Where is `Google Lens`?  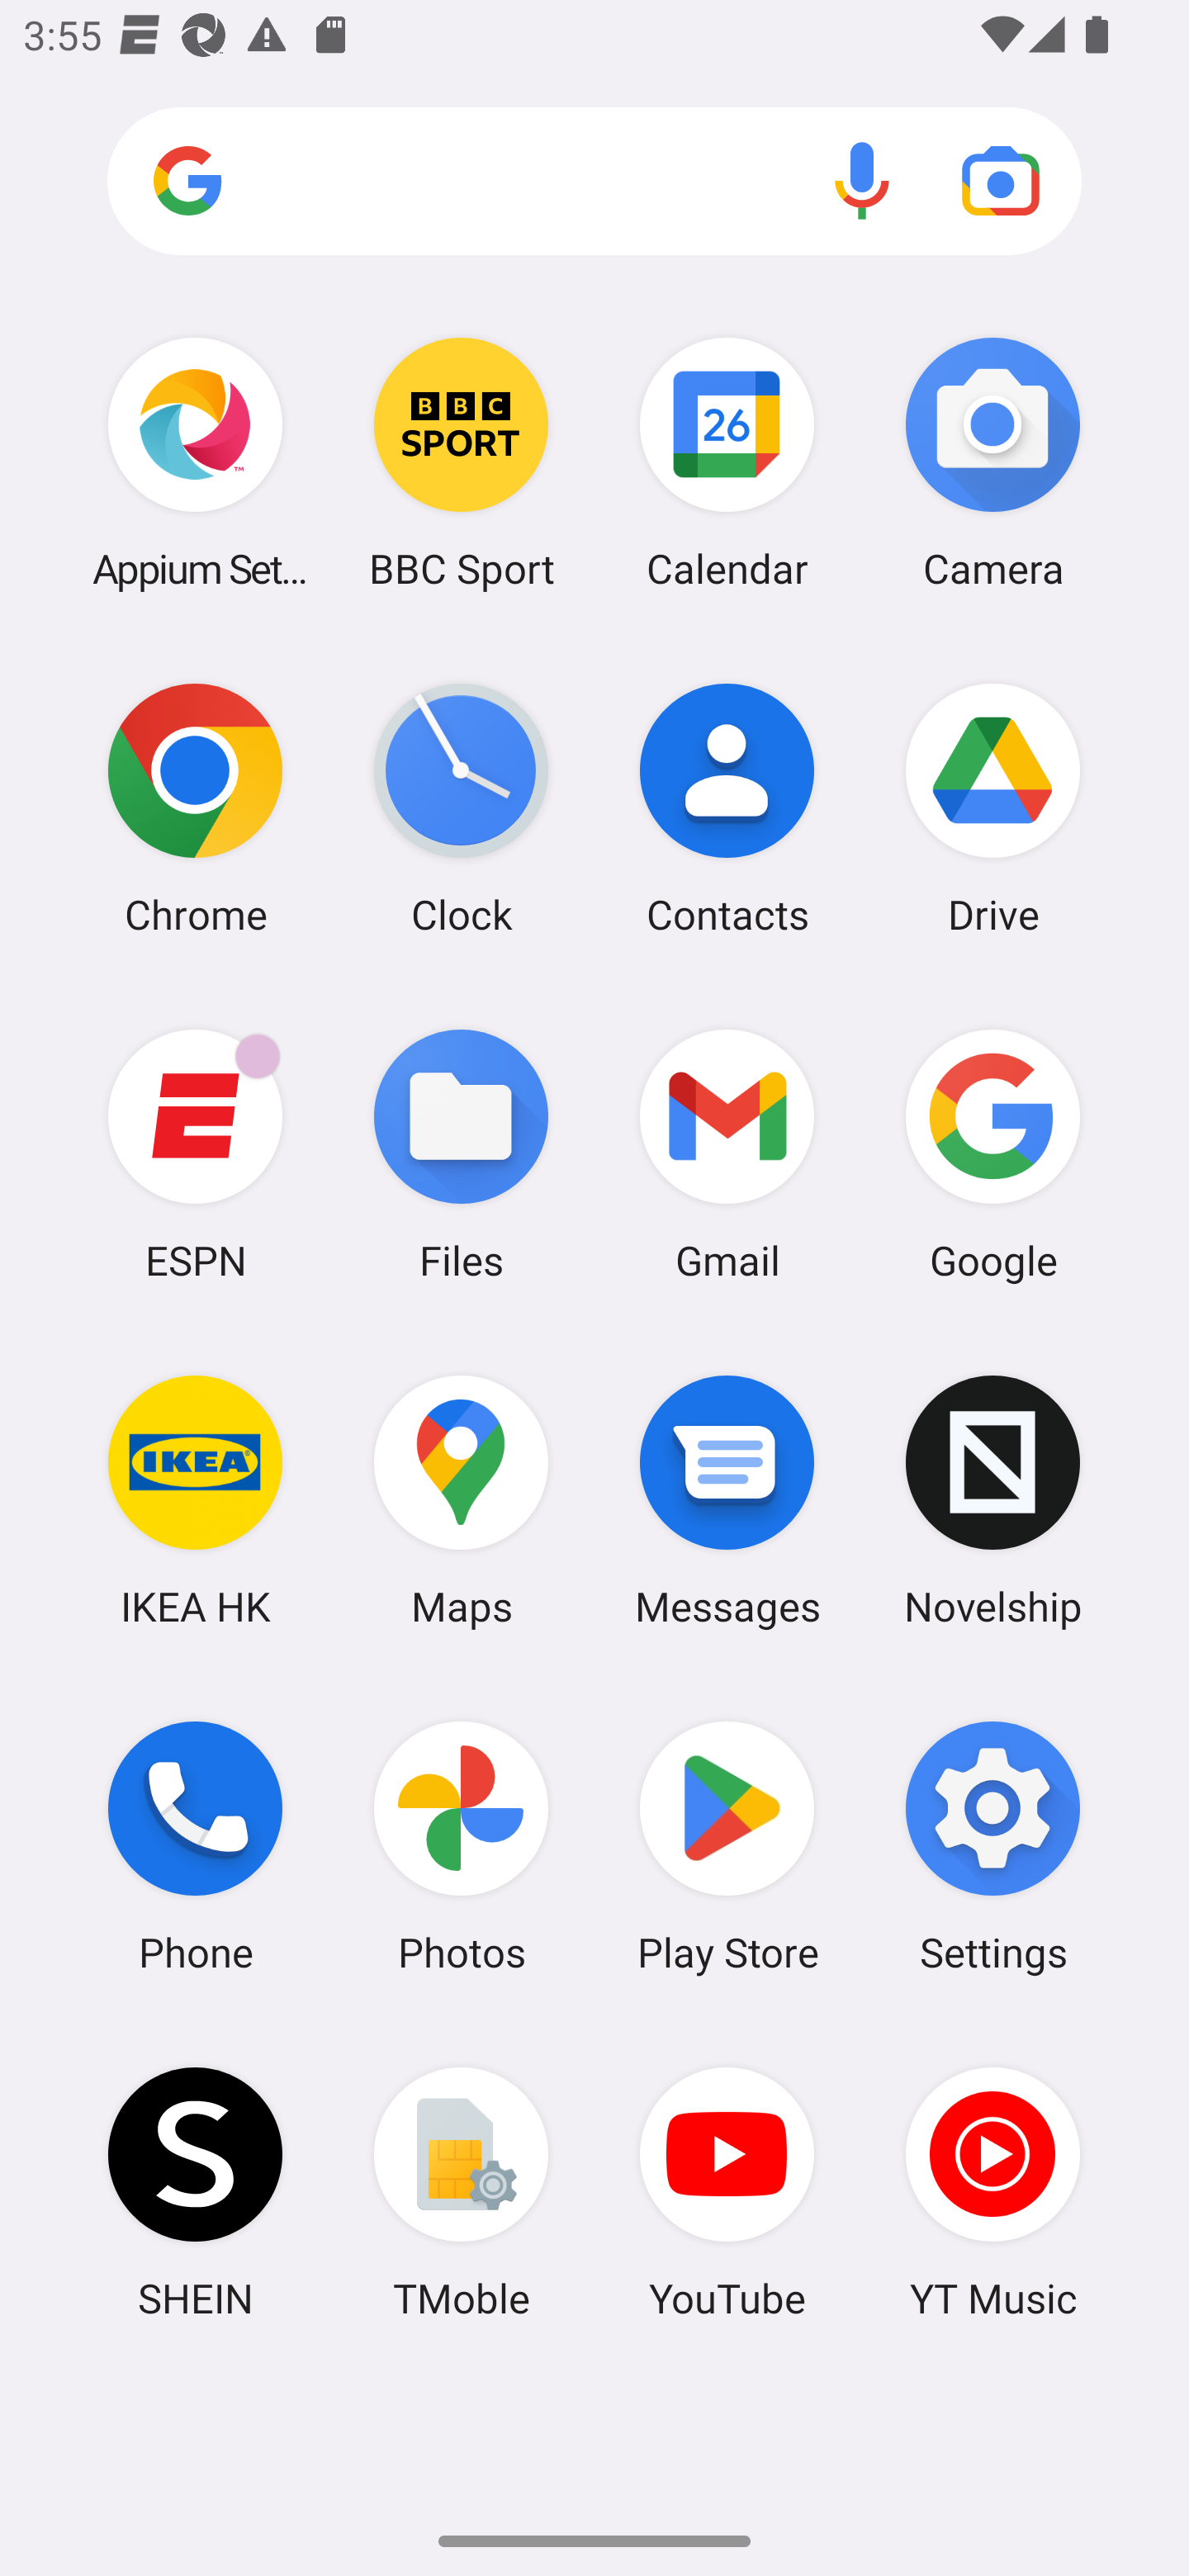 Google Lens is located at coordinates (1001, 180).